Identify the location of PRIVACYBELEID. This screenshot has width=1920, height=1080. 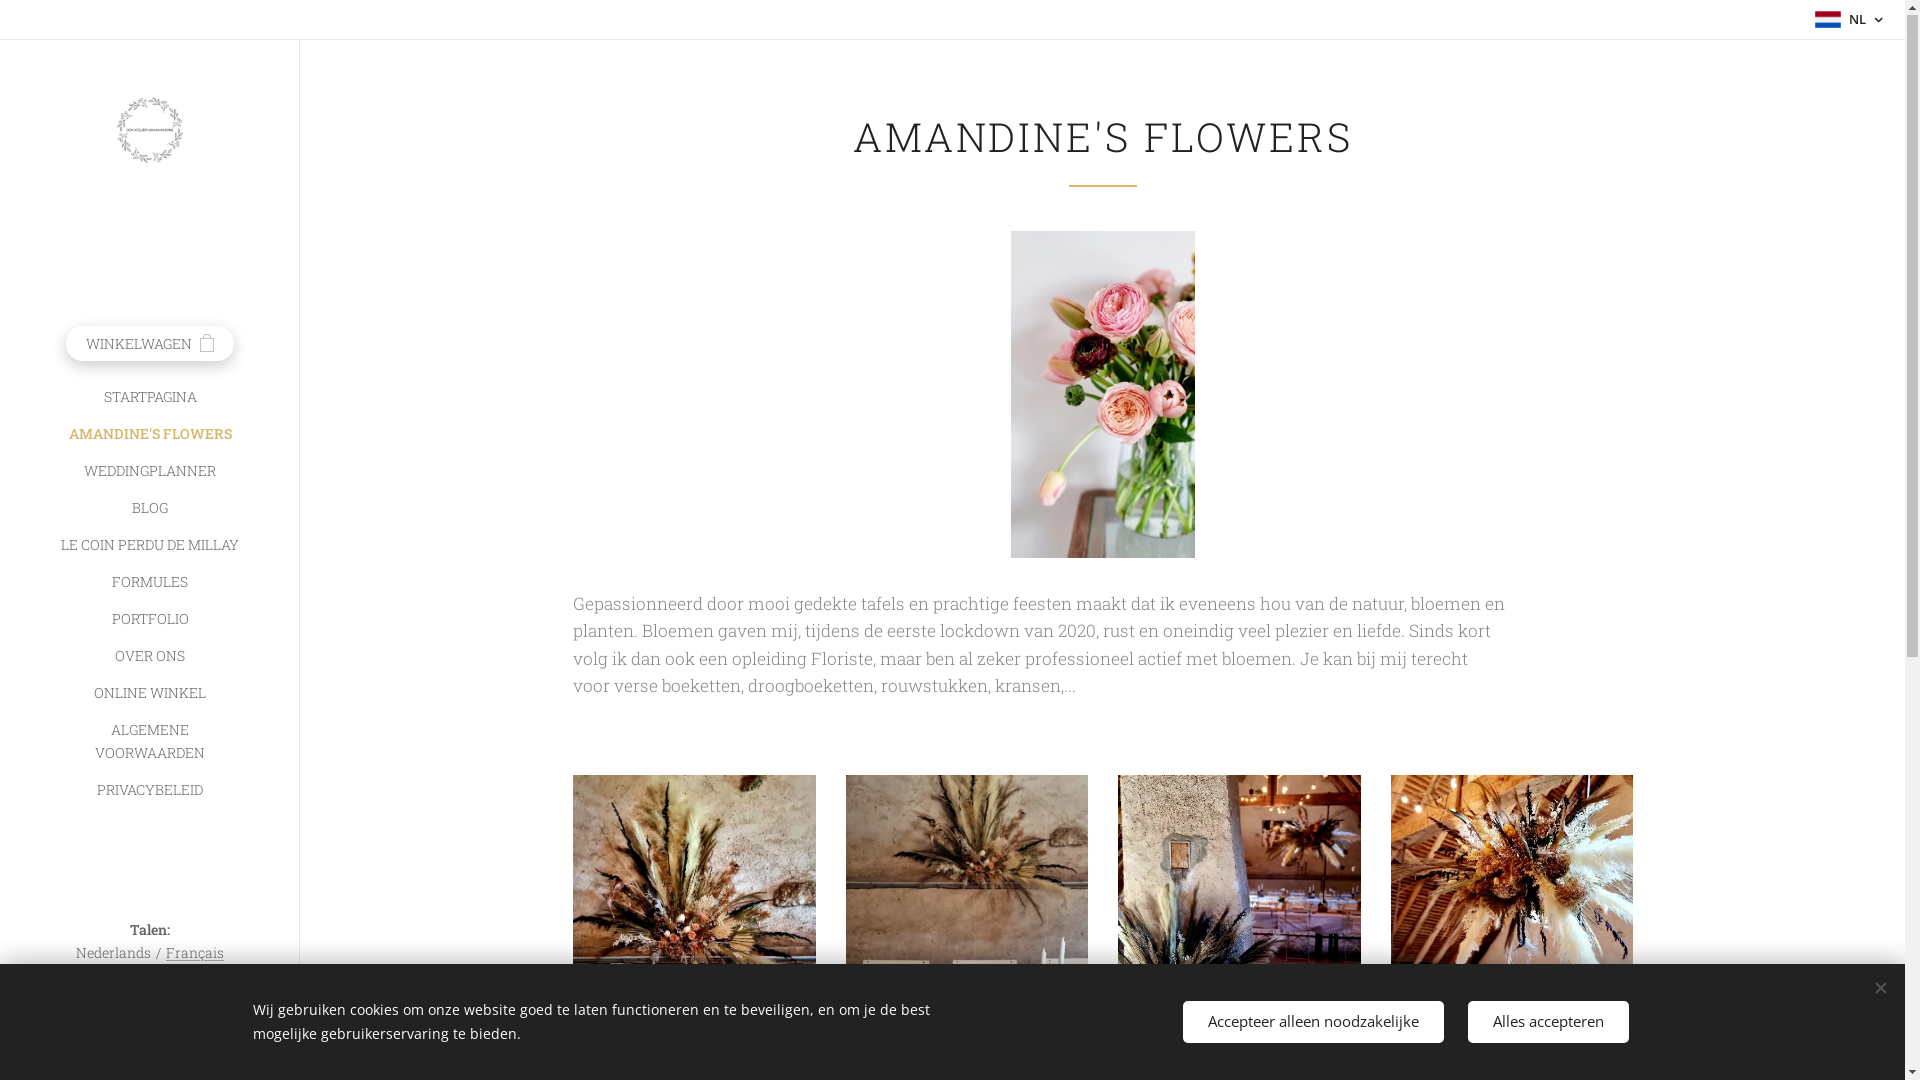
(150, 790).